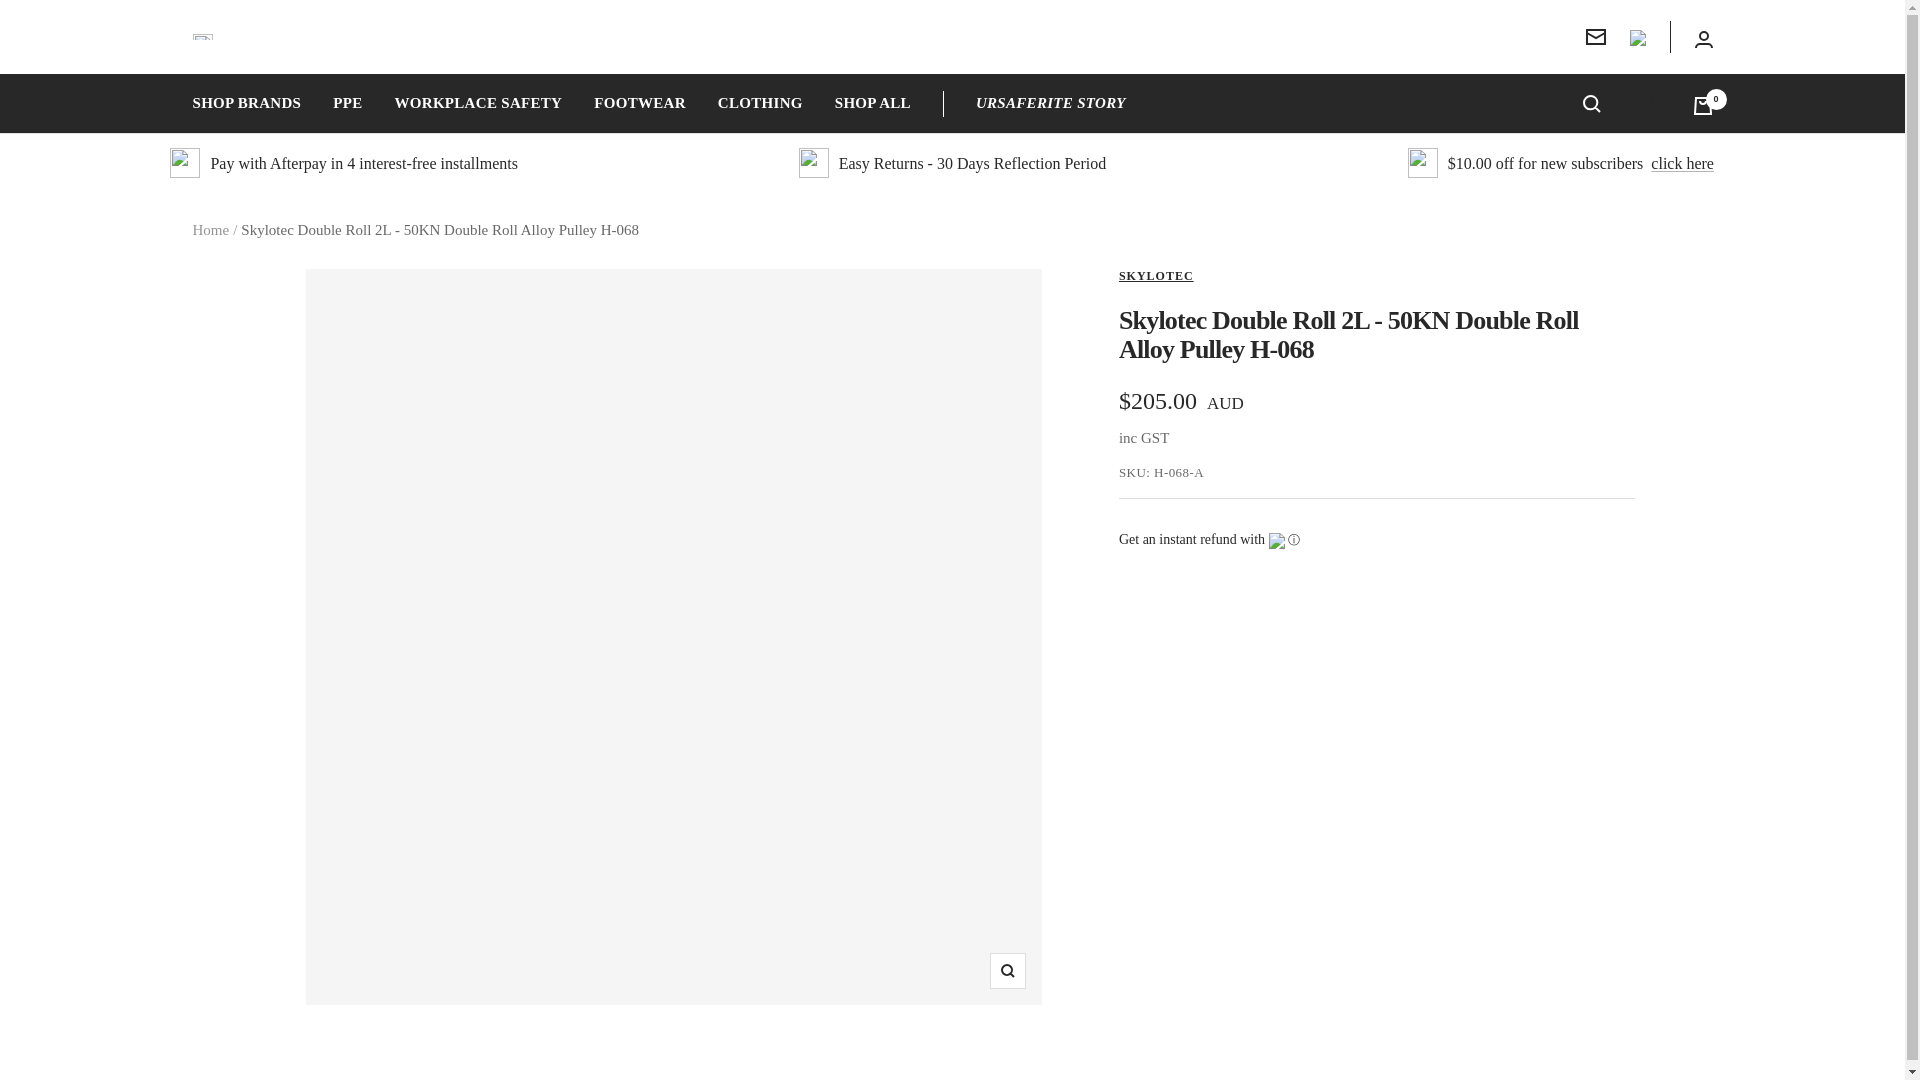 The image size is (1920, 1080). What do you see at coordinates (202, 36) in the screenshot?
I see `URSafeRite` at bounding box center [202, 36].